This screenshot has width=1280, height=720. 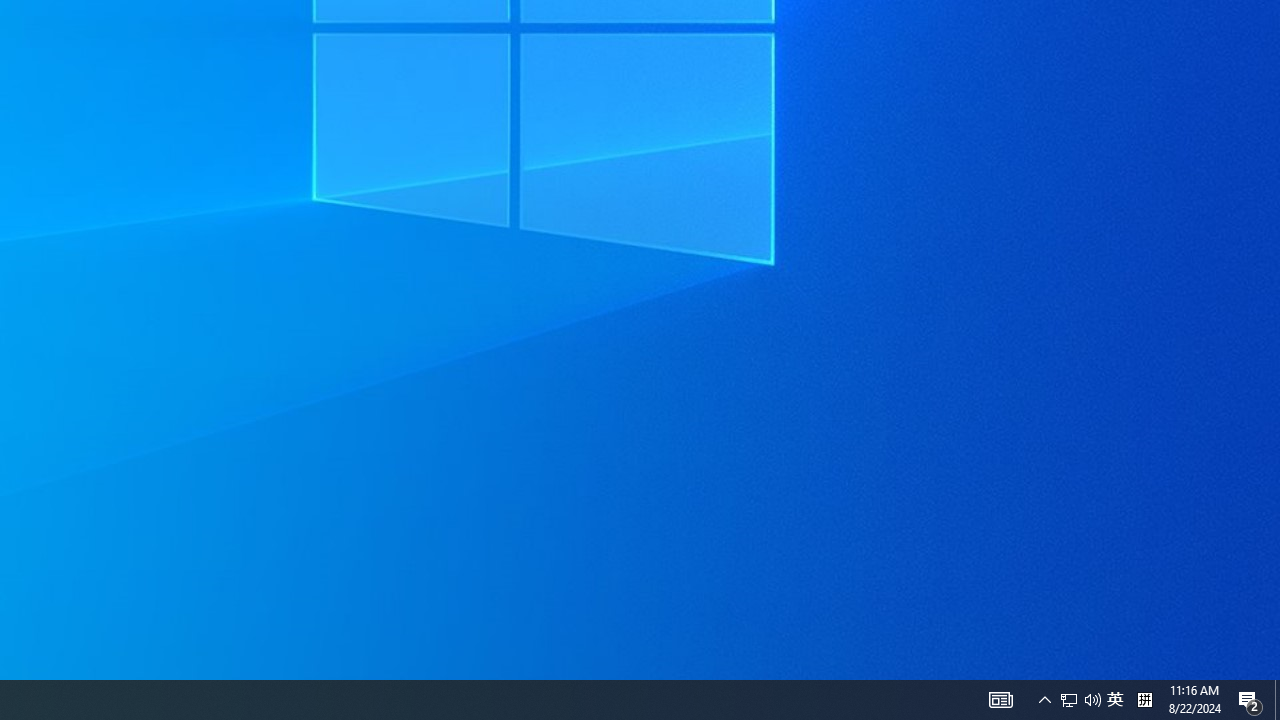 I want to click on Show desktop, so click(x=1277, y=700).